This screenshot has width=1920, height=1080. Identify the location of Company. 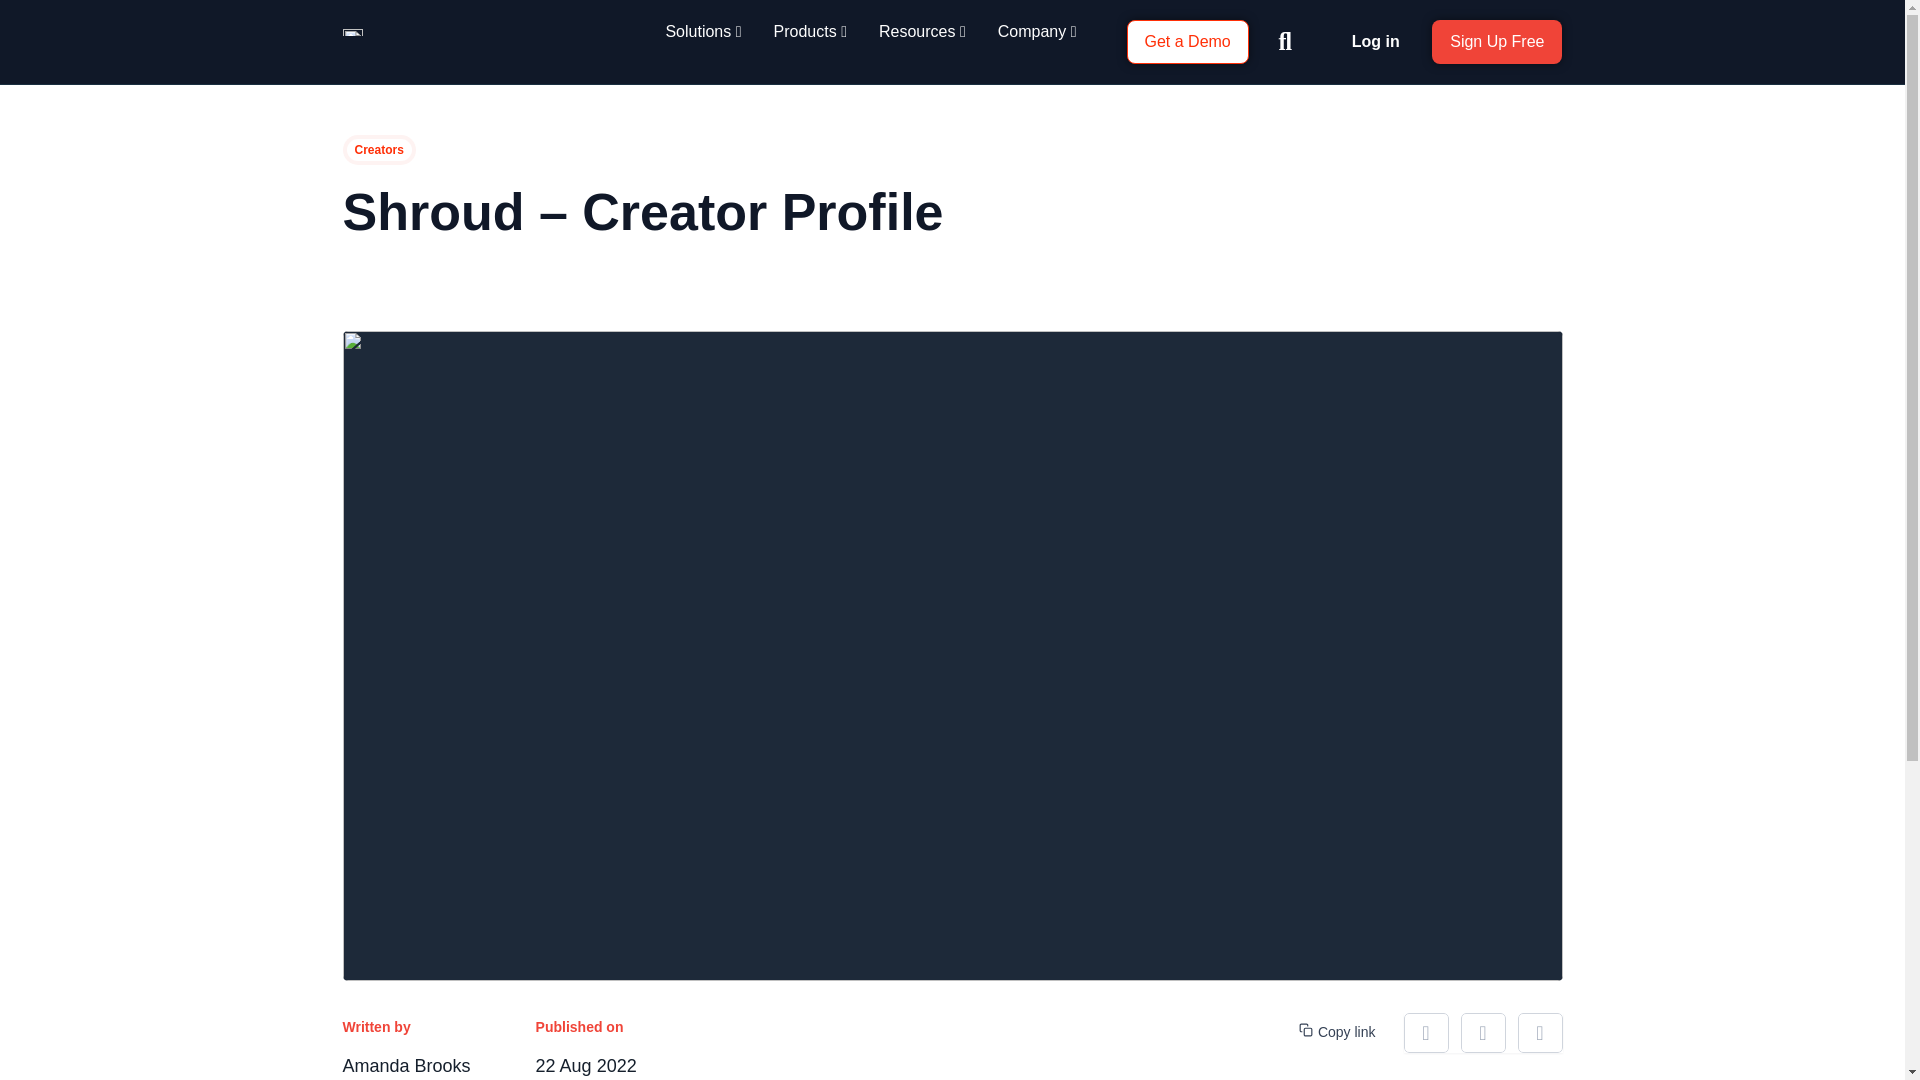
(1038, 32).